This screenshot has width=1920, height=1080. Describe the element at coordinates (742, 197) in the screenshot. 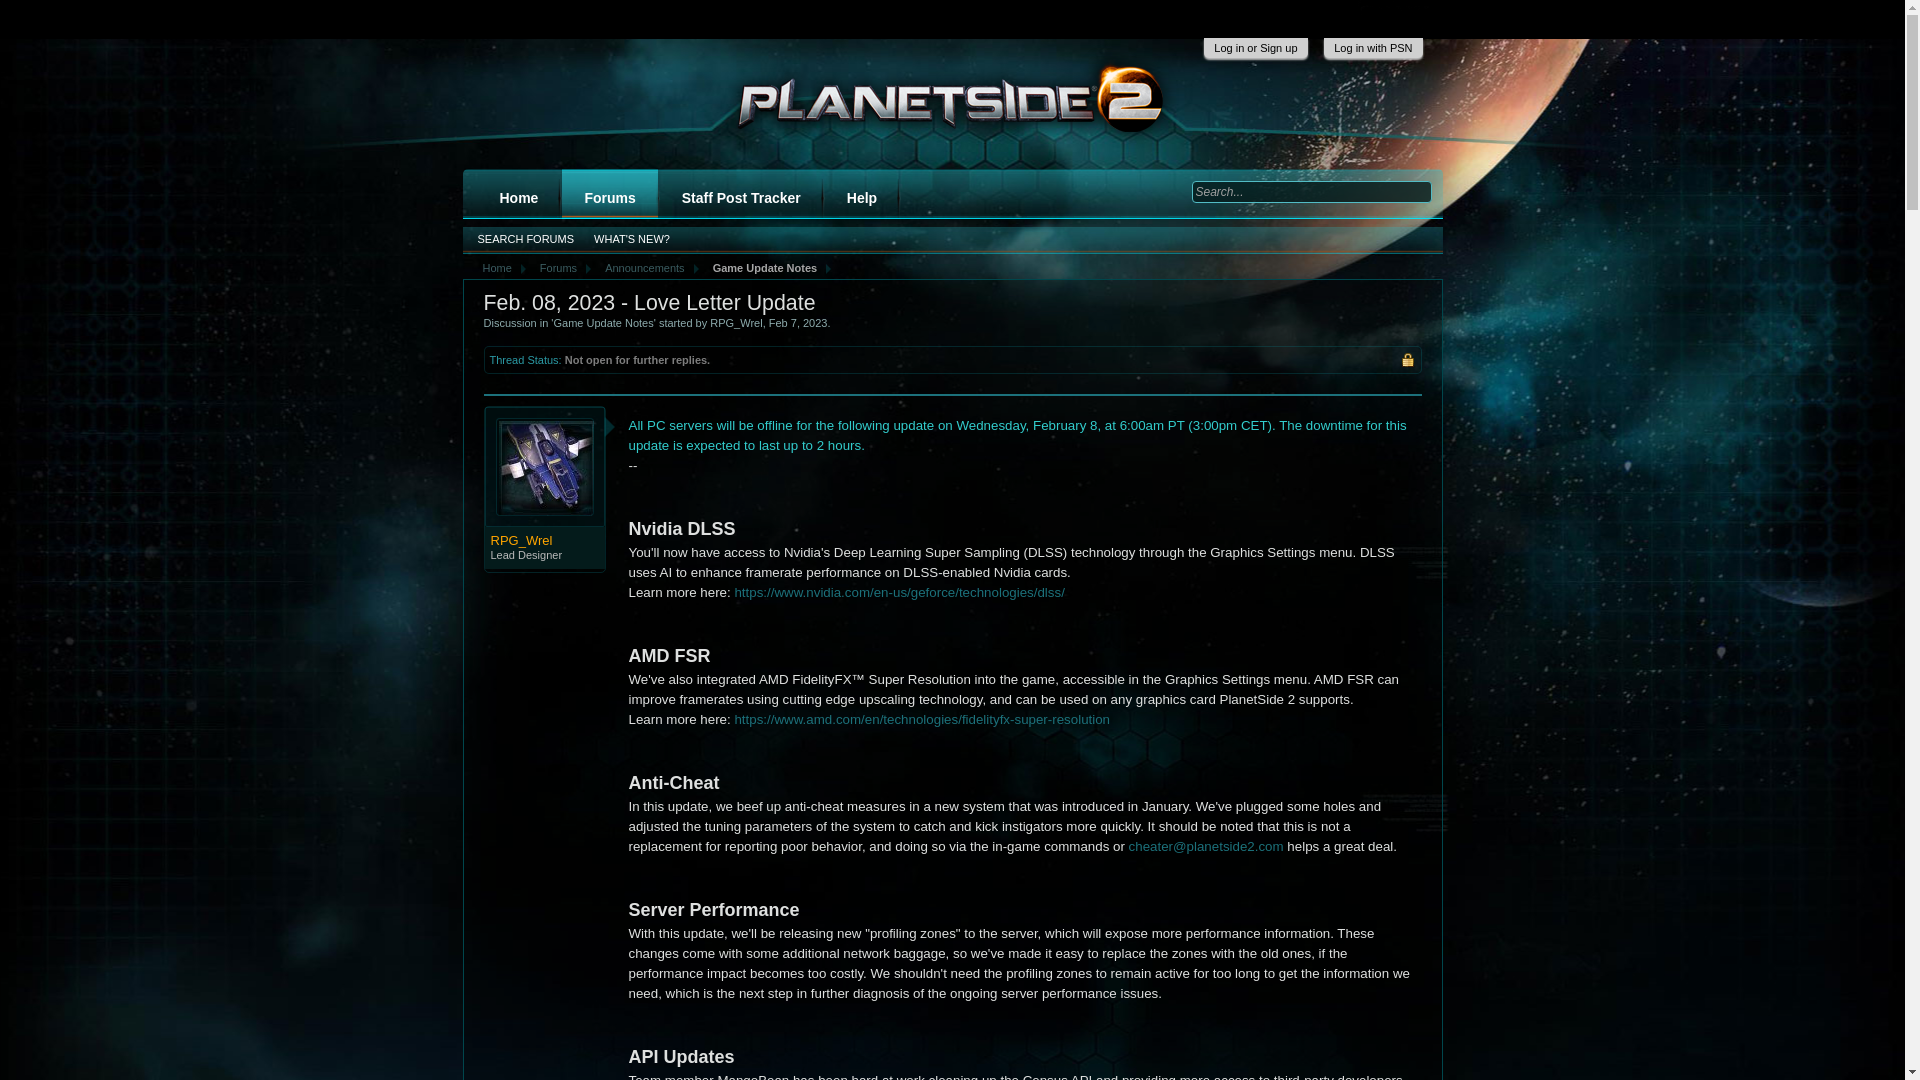

I see `Staff Post Tracker` at that location.